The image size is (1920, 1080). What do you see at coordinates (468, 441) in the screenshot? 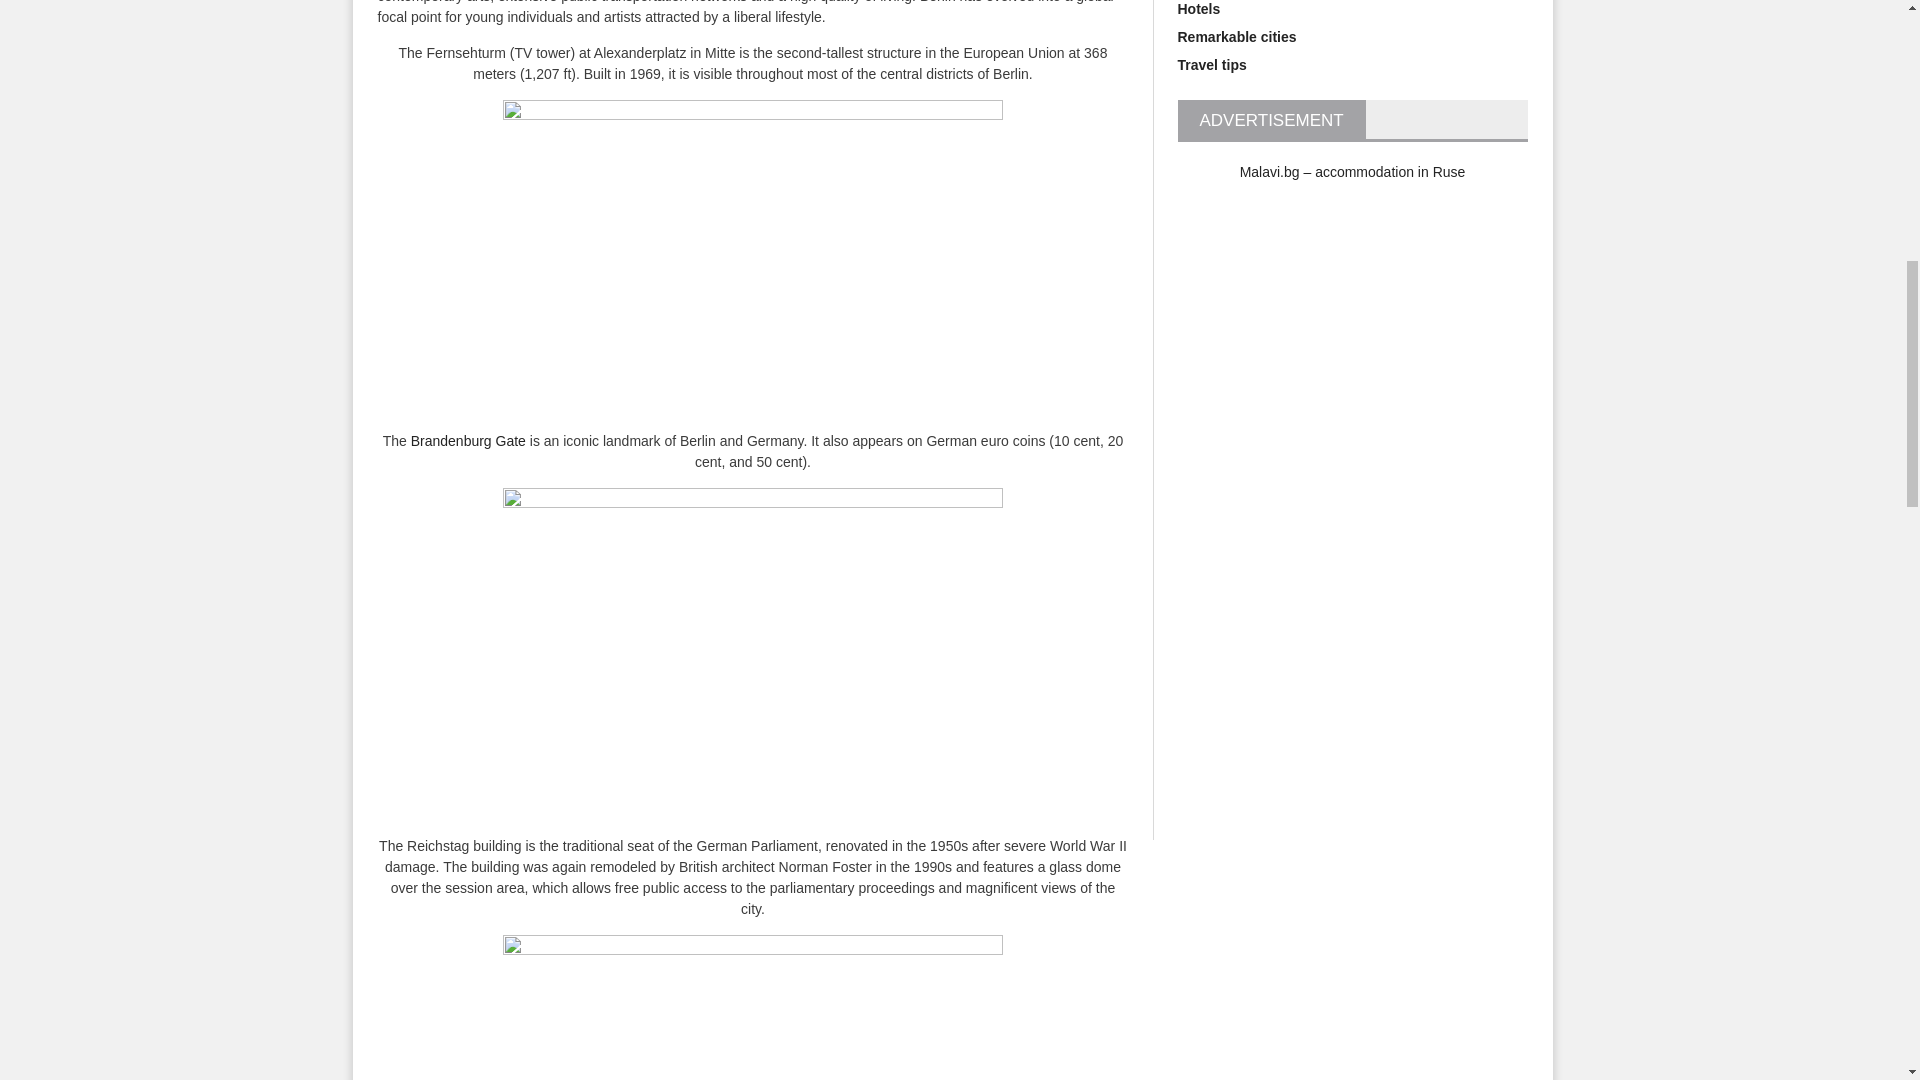
I see `Brandenburg Gate` at bounding box center [468, 441].